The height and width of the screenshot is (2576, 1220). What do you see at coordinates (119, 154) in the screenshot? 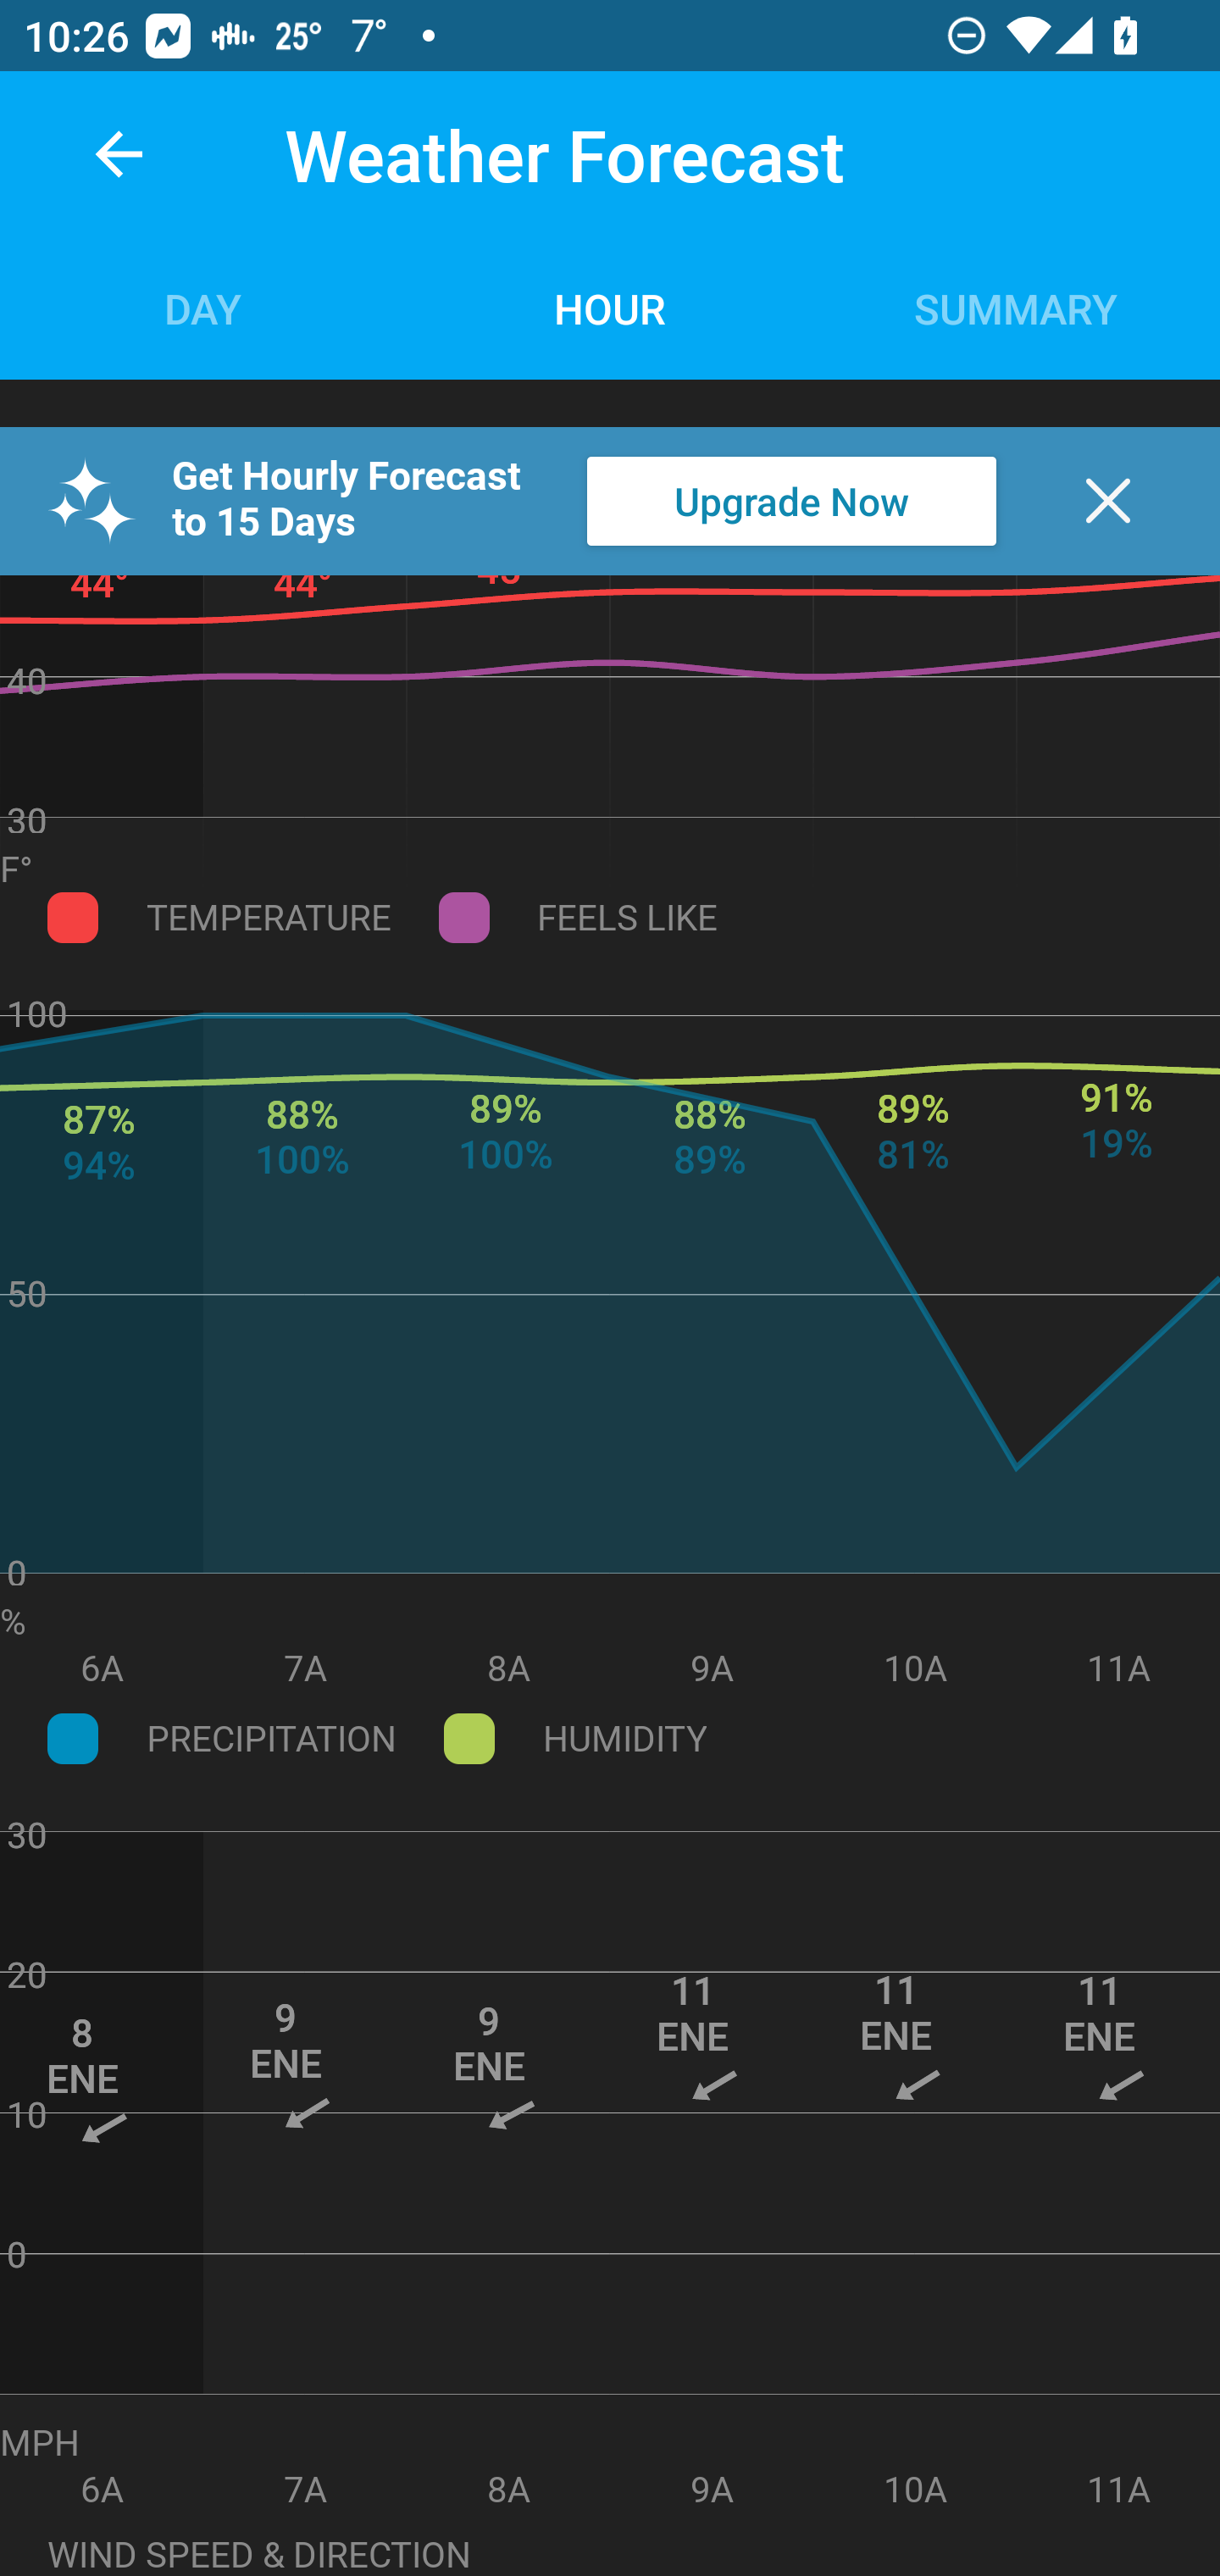
I see `back` at bounding box center [119, 154].